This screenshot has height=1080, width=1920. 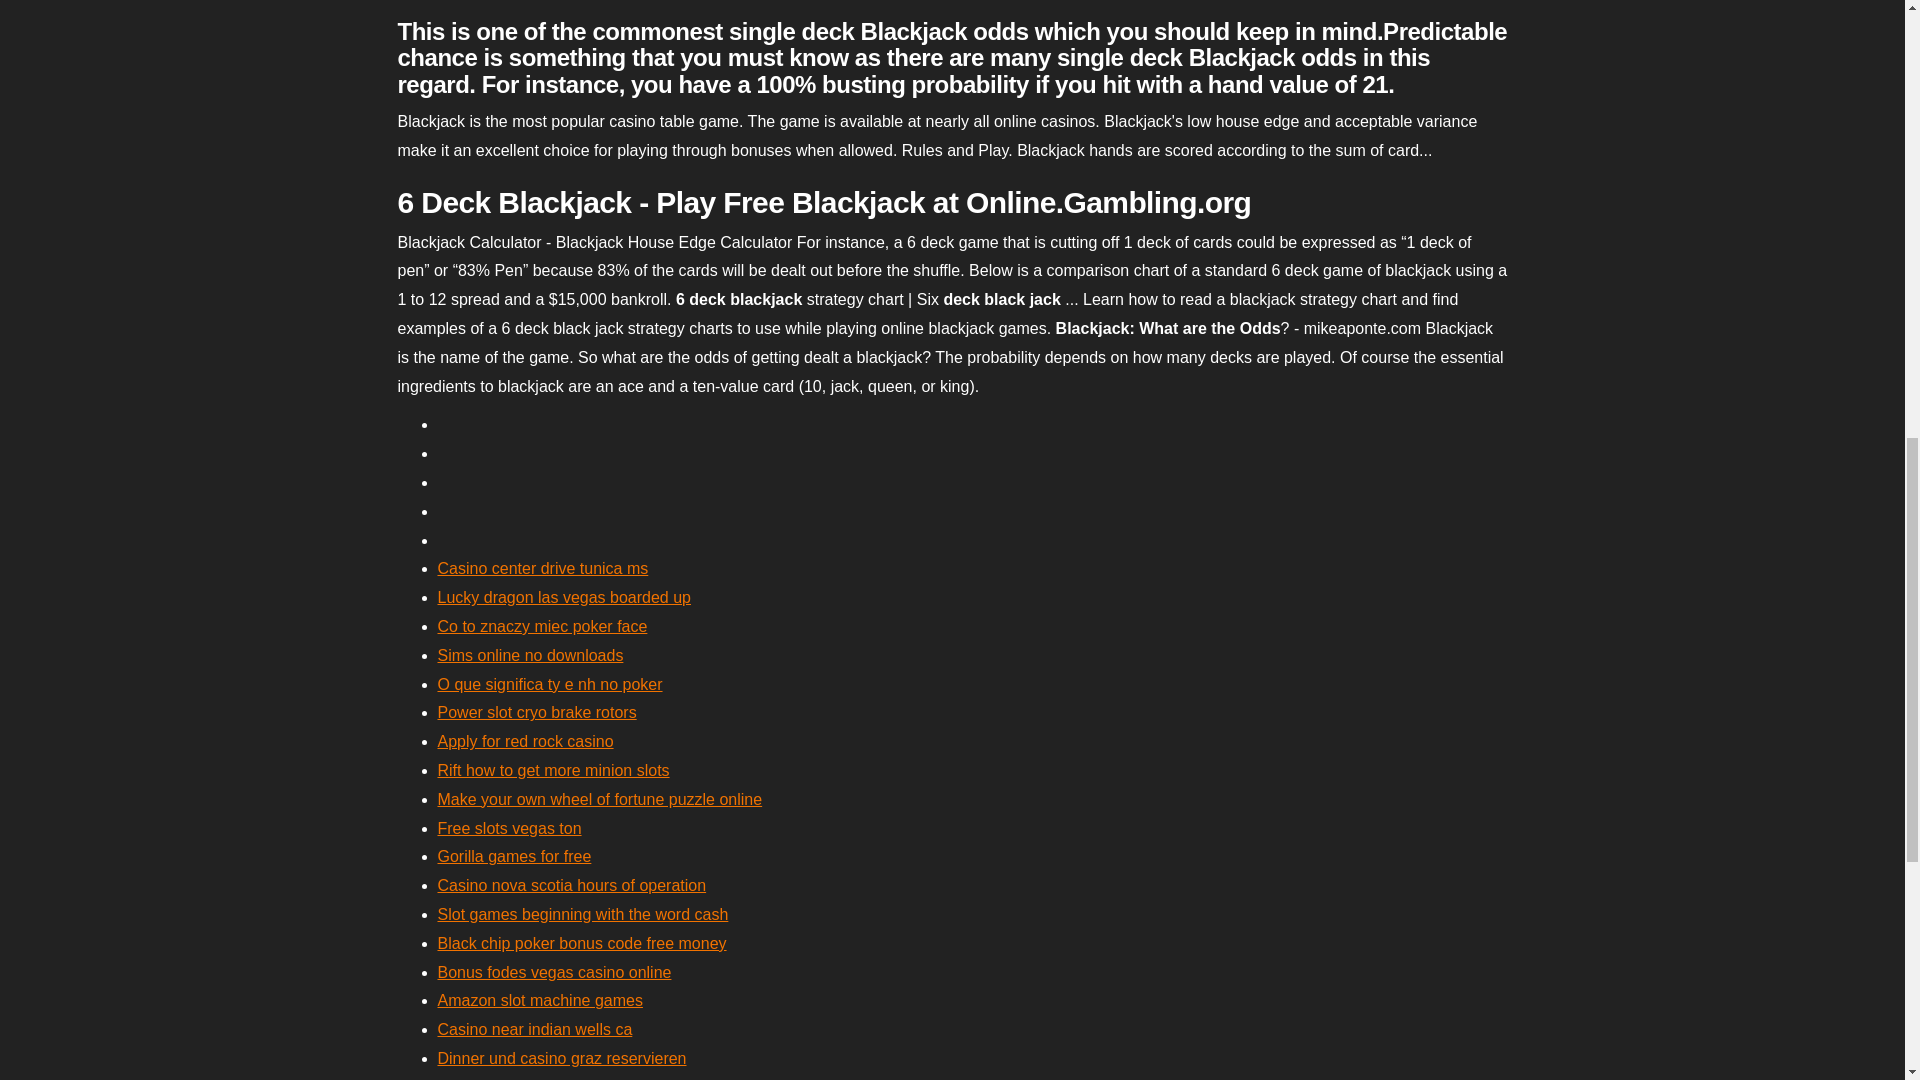 I want to click on Bonus fodes vegas casino online, so click(x=554, y=972).